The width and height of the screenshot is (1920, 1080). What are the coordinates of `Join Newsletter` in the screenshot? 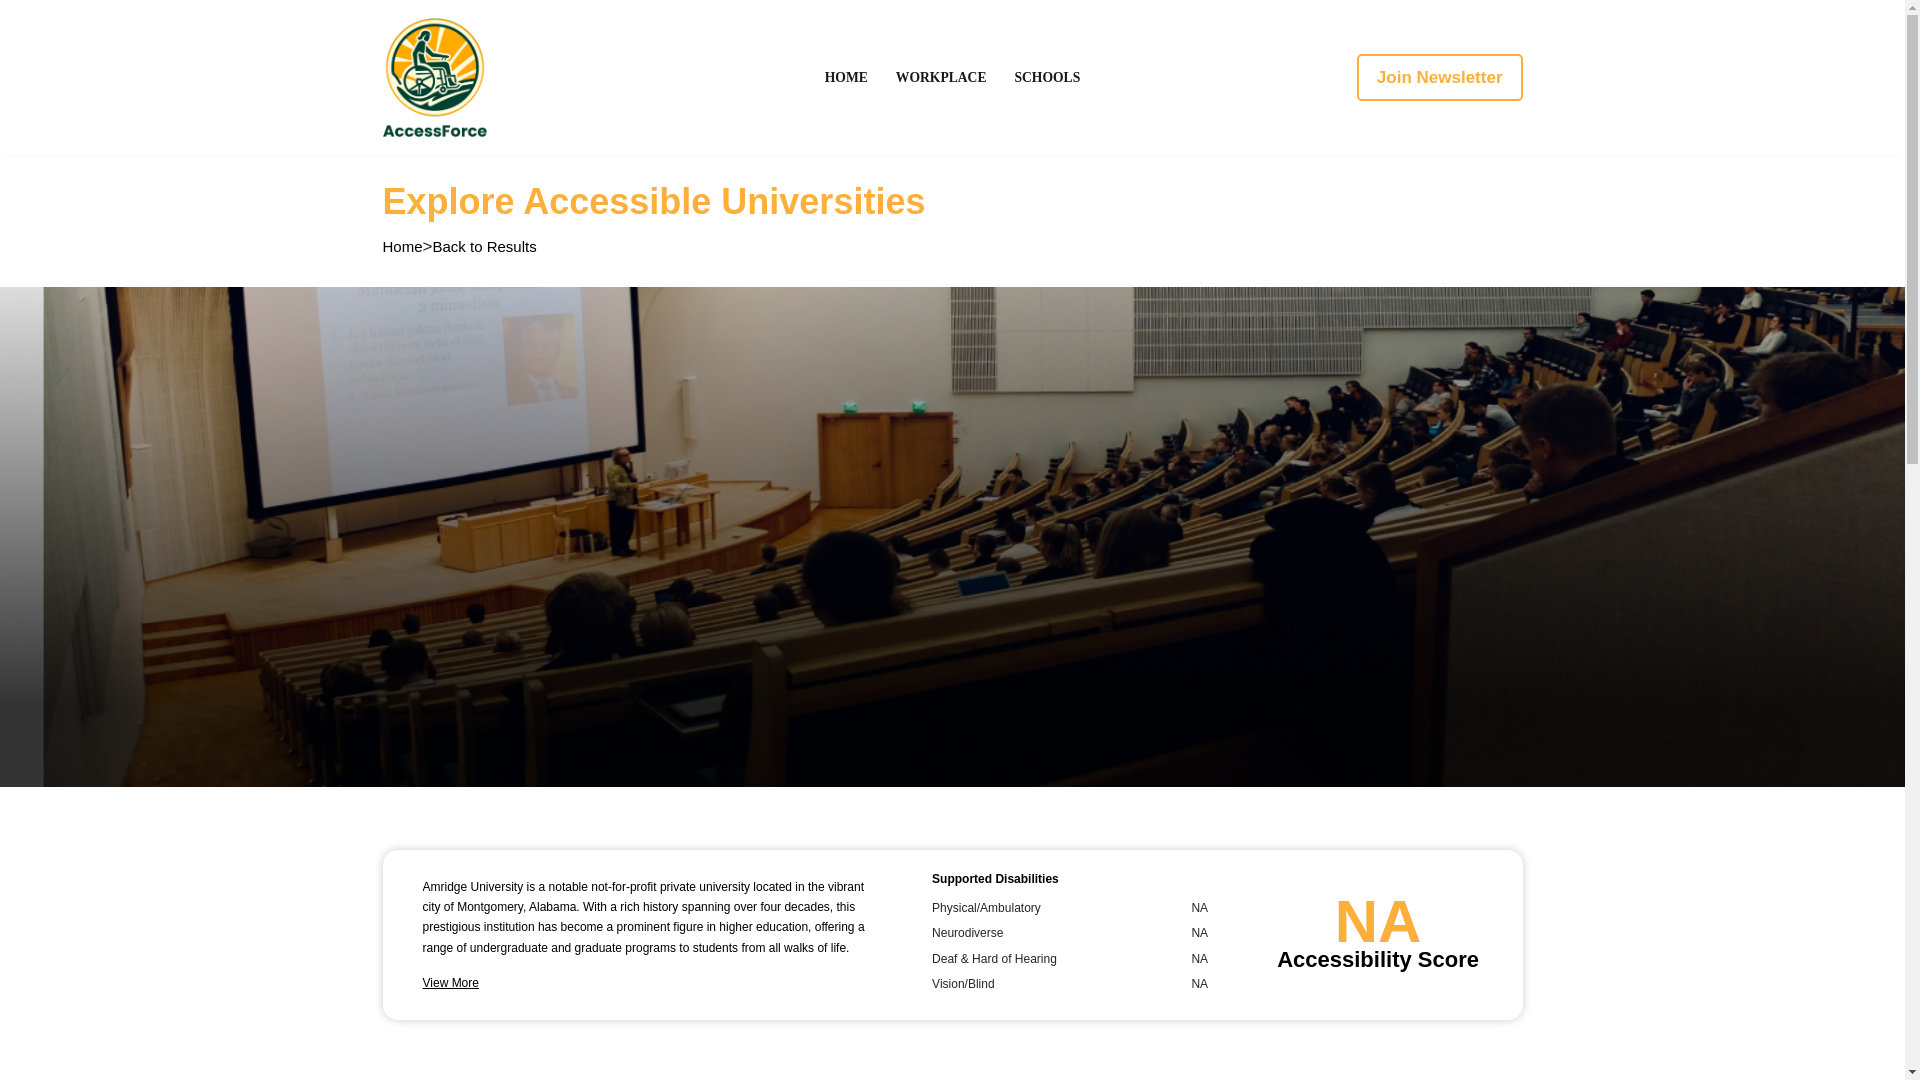 It's located at (1440, 78).